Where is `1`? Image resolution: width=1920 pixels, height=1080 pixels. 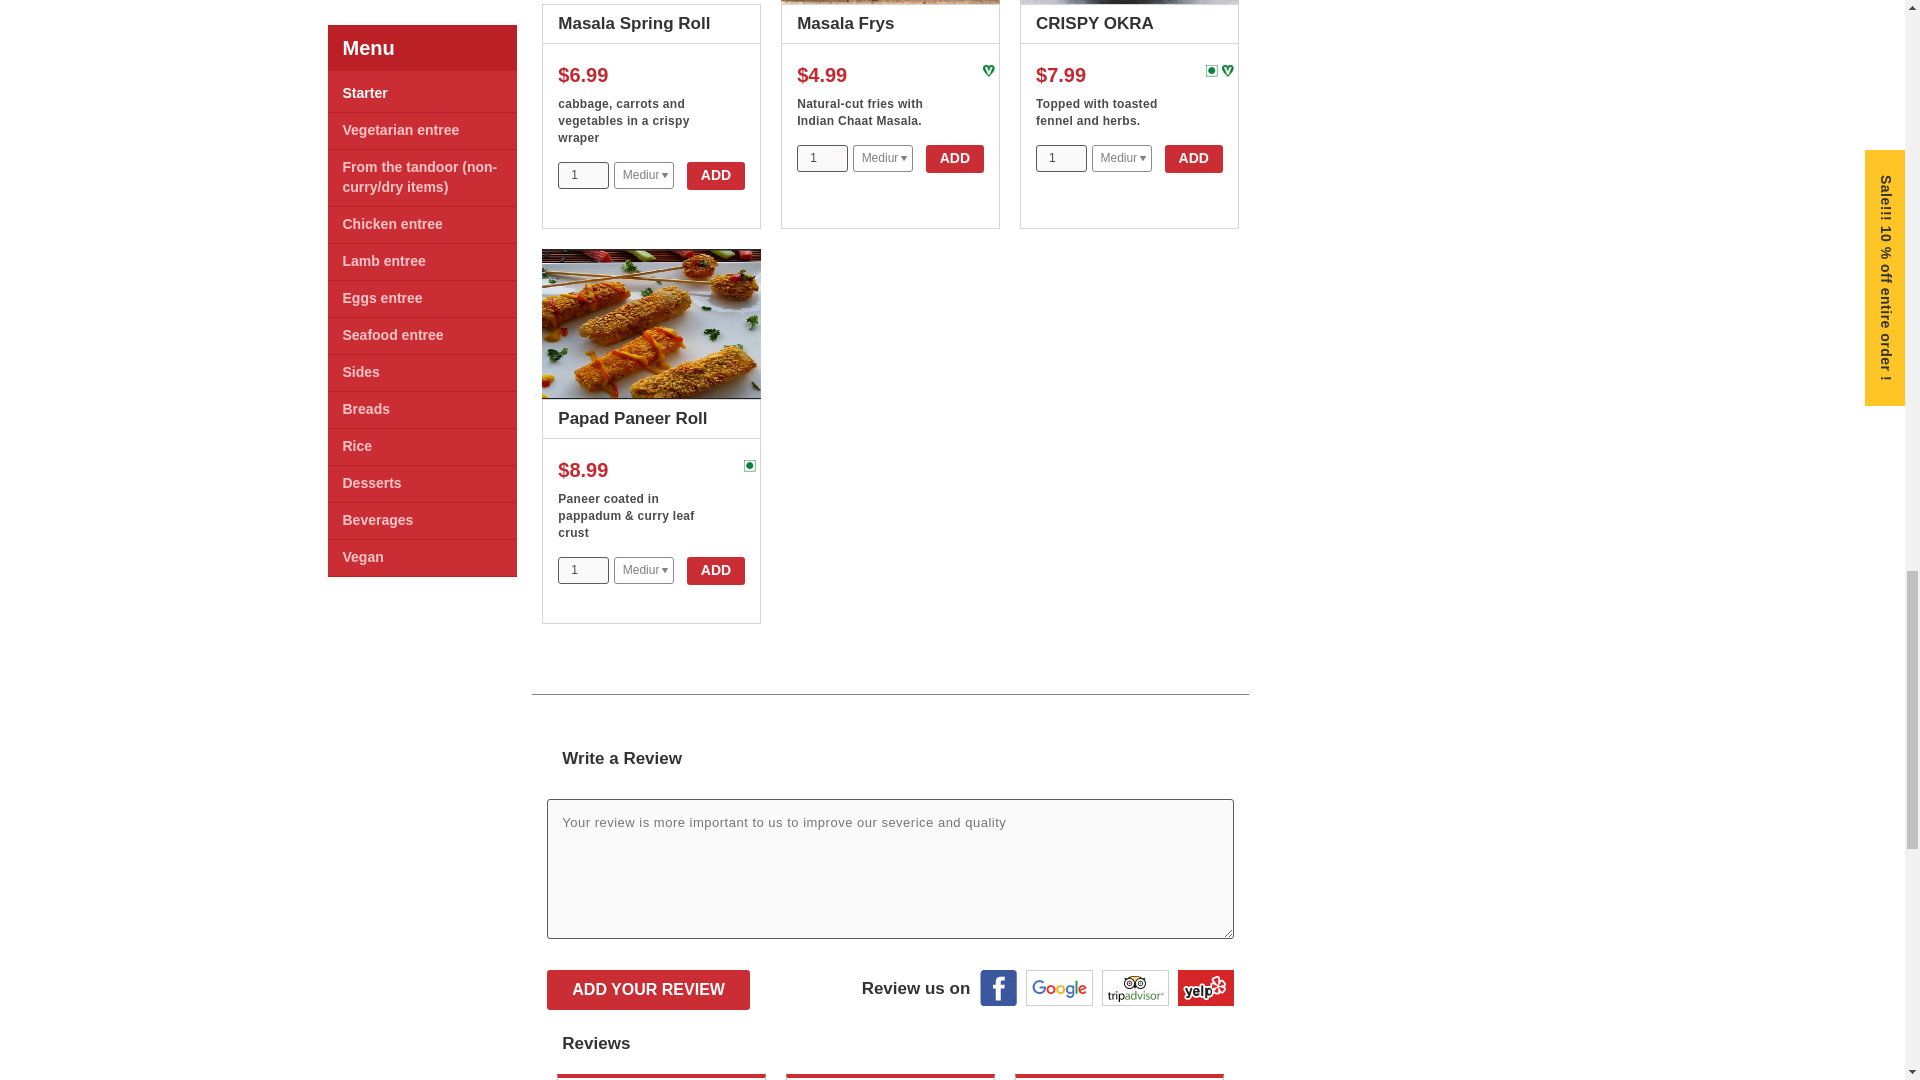
1 is located at coordinates (583, 570).